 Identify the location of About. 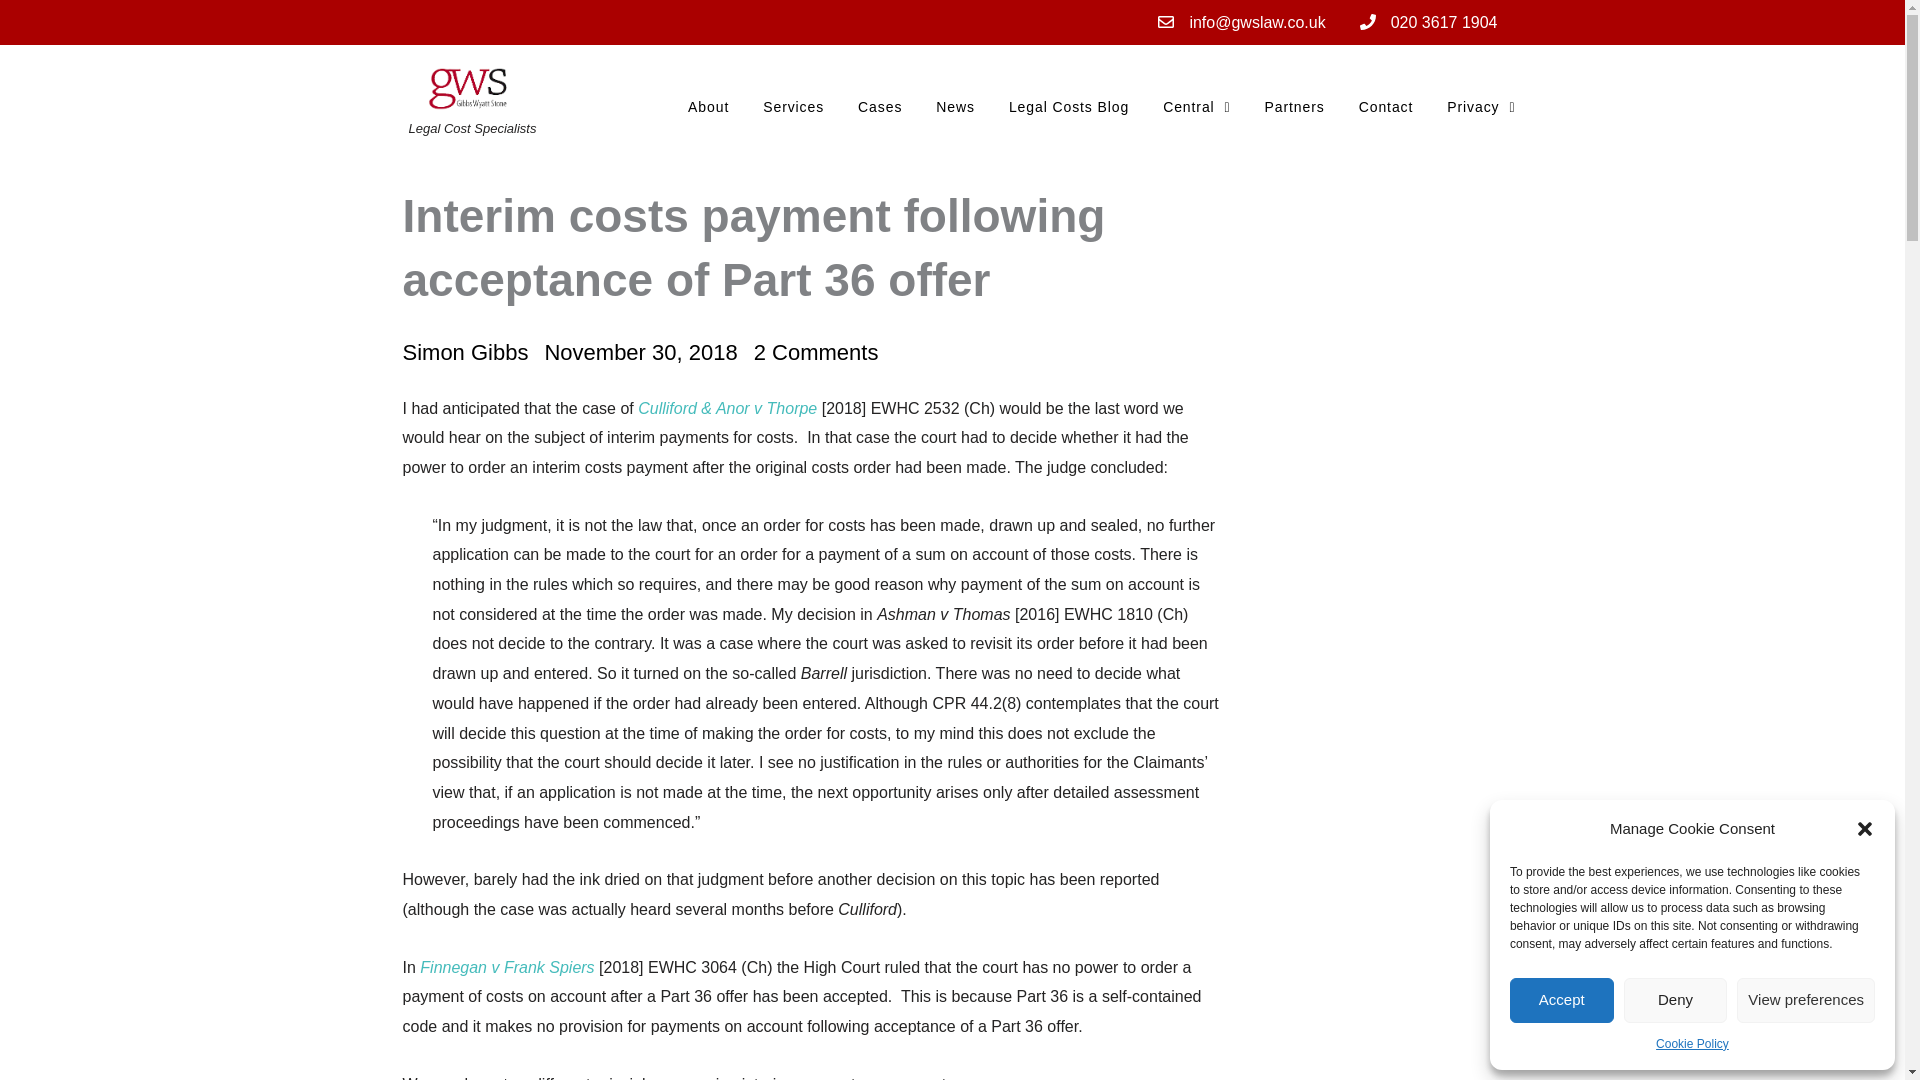
(708, 106).